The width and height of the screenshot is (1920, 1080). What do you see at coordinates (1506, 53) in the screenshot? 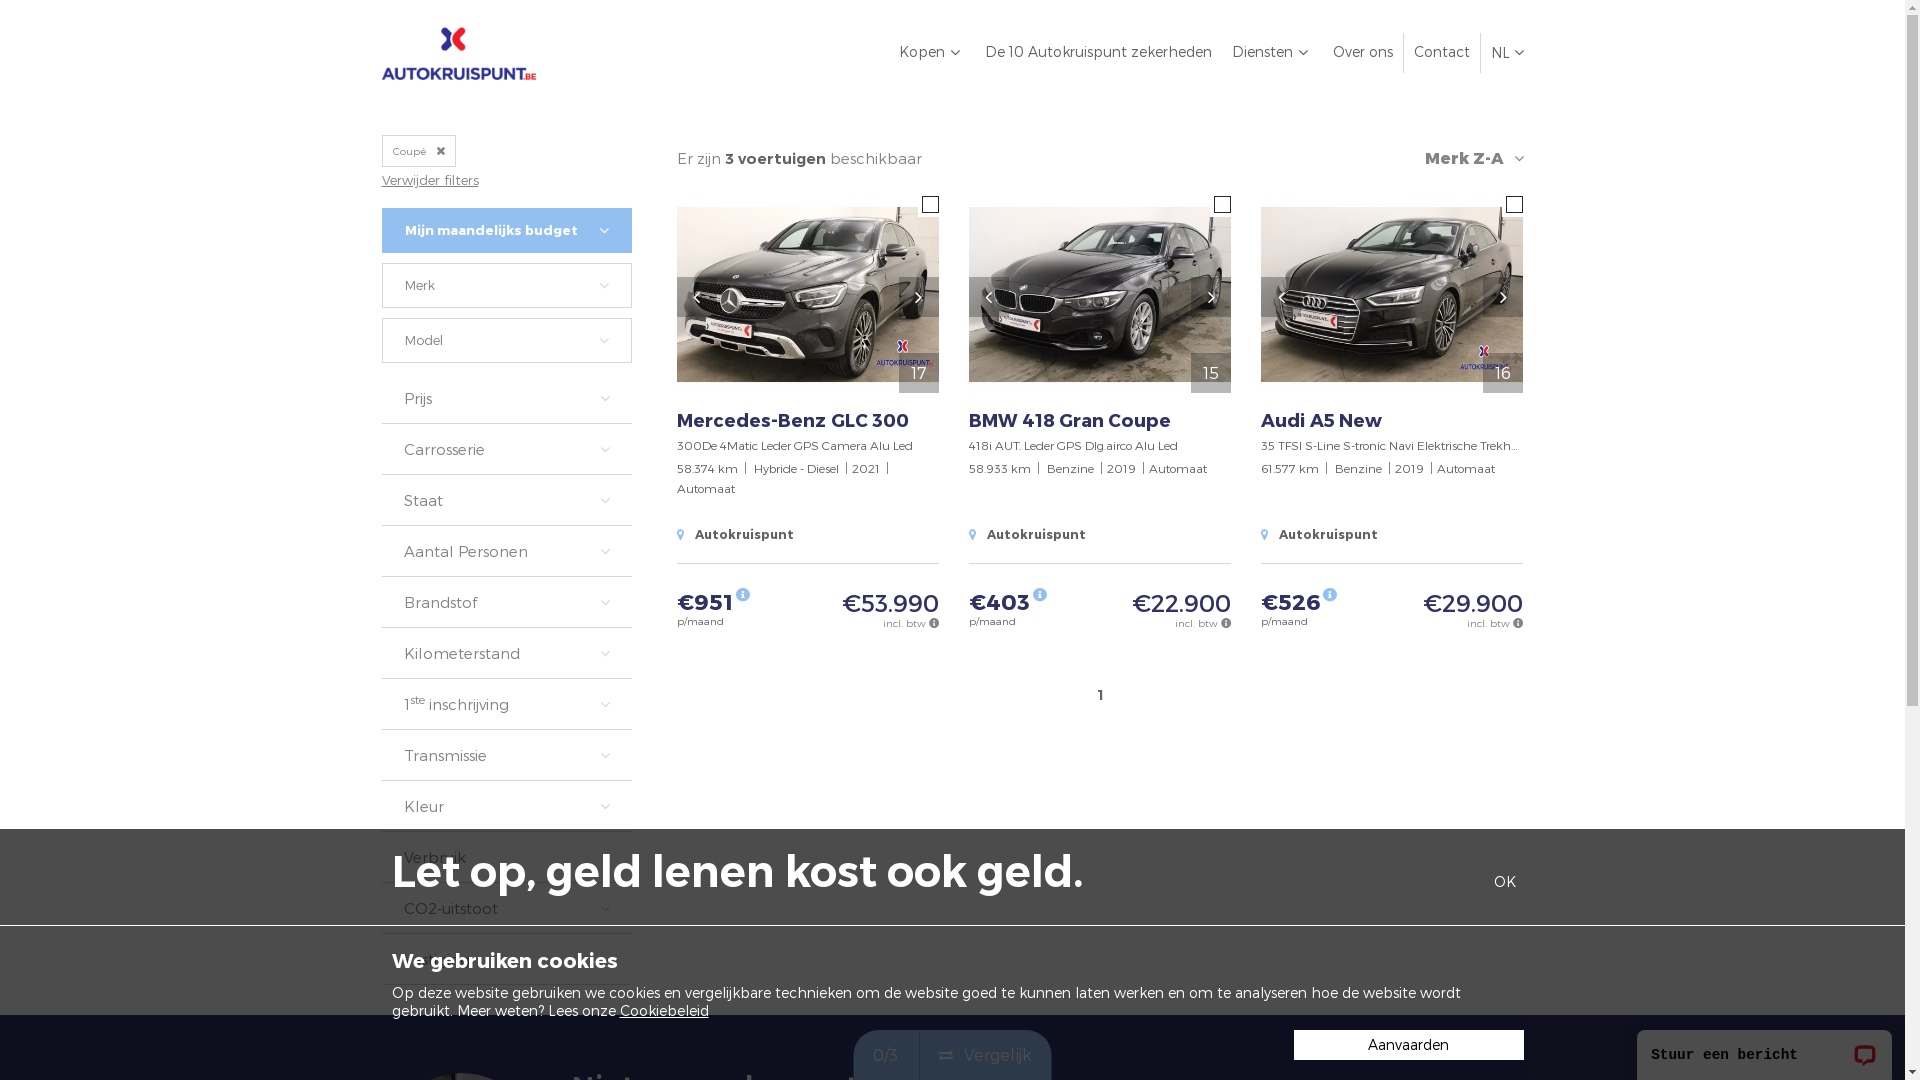
I see `NL` at bounding box center [1506, 53].